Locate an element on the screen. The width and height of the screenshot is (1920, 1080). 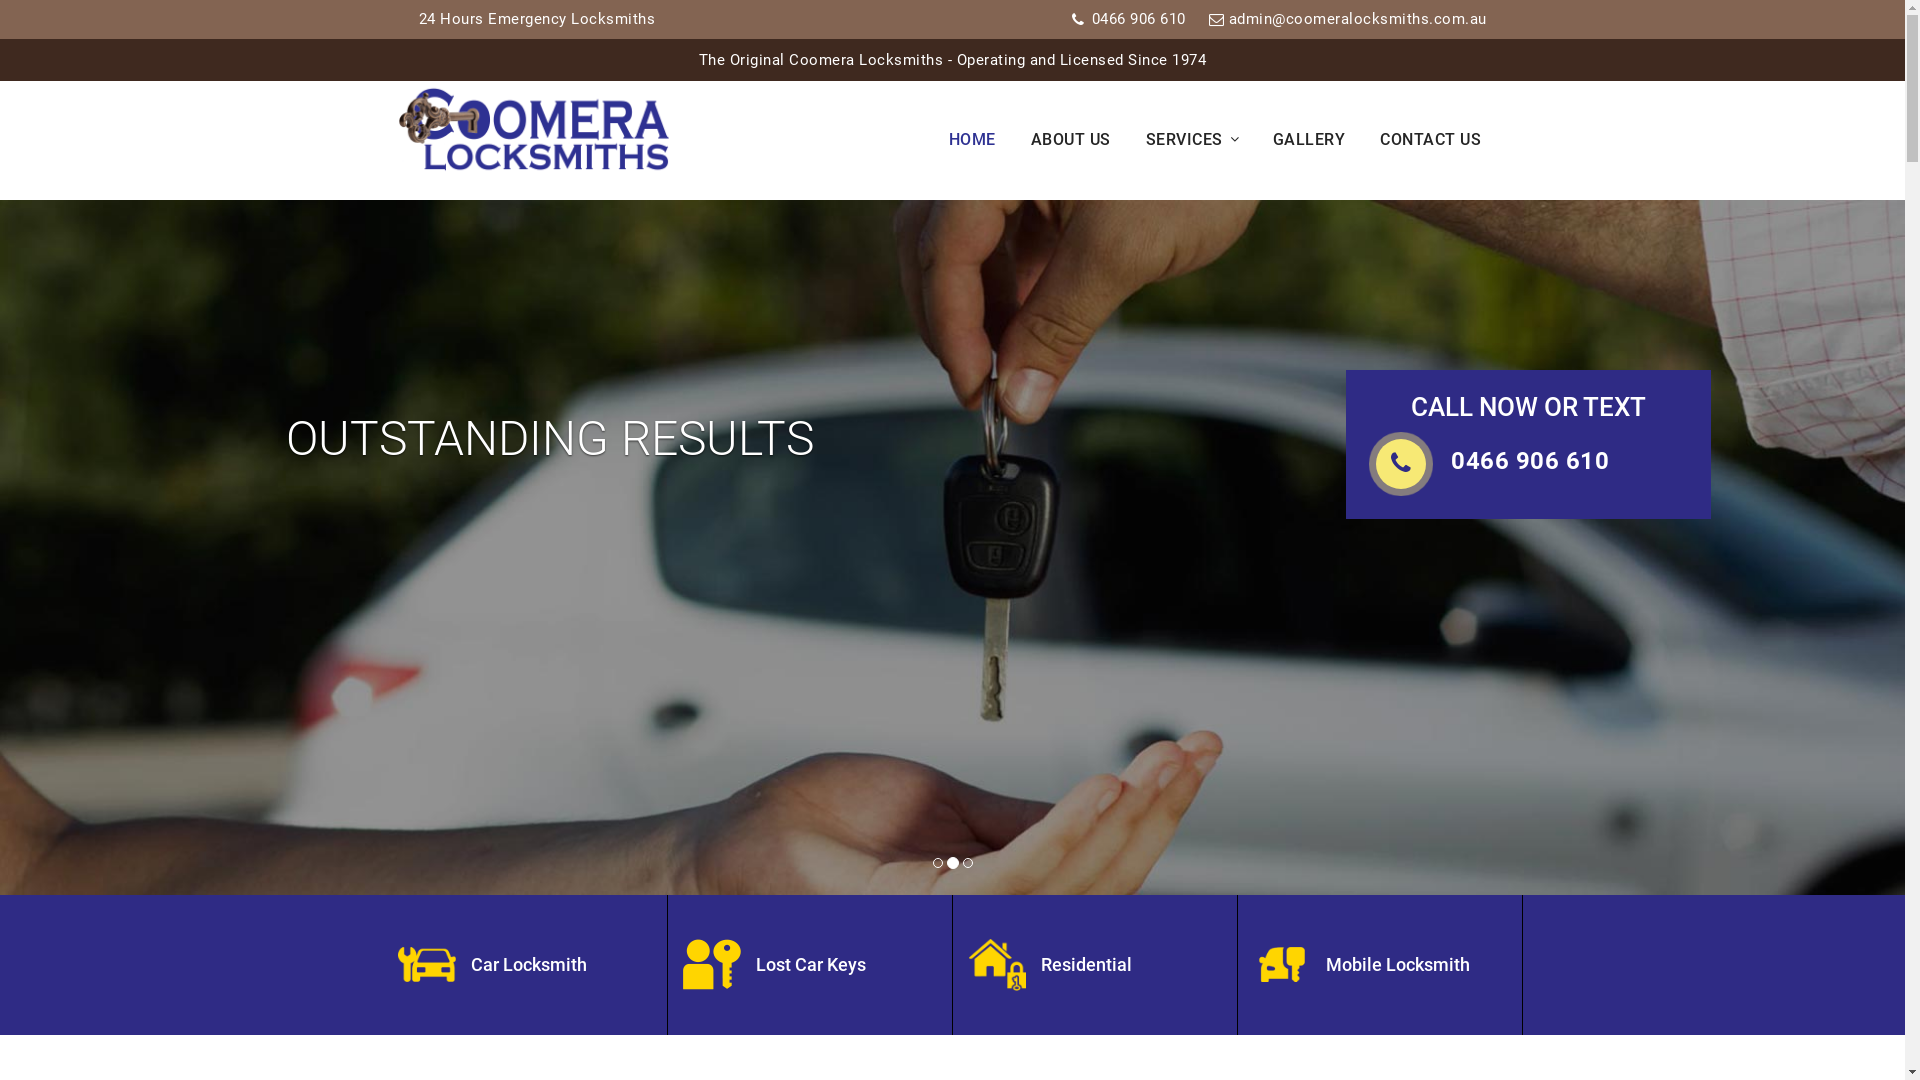
0466 906 610 is located at coordinates (1530, 460).